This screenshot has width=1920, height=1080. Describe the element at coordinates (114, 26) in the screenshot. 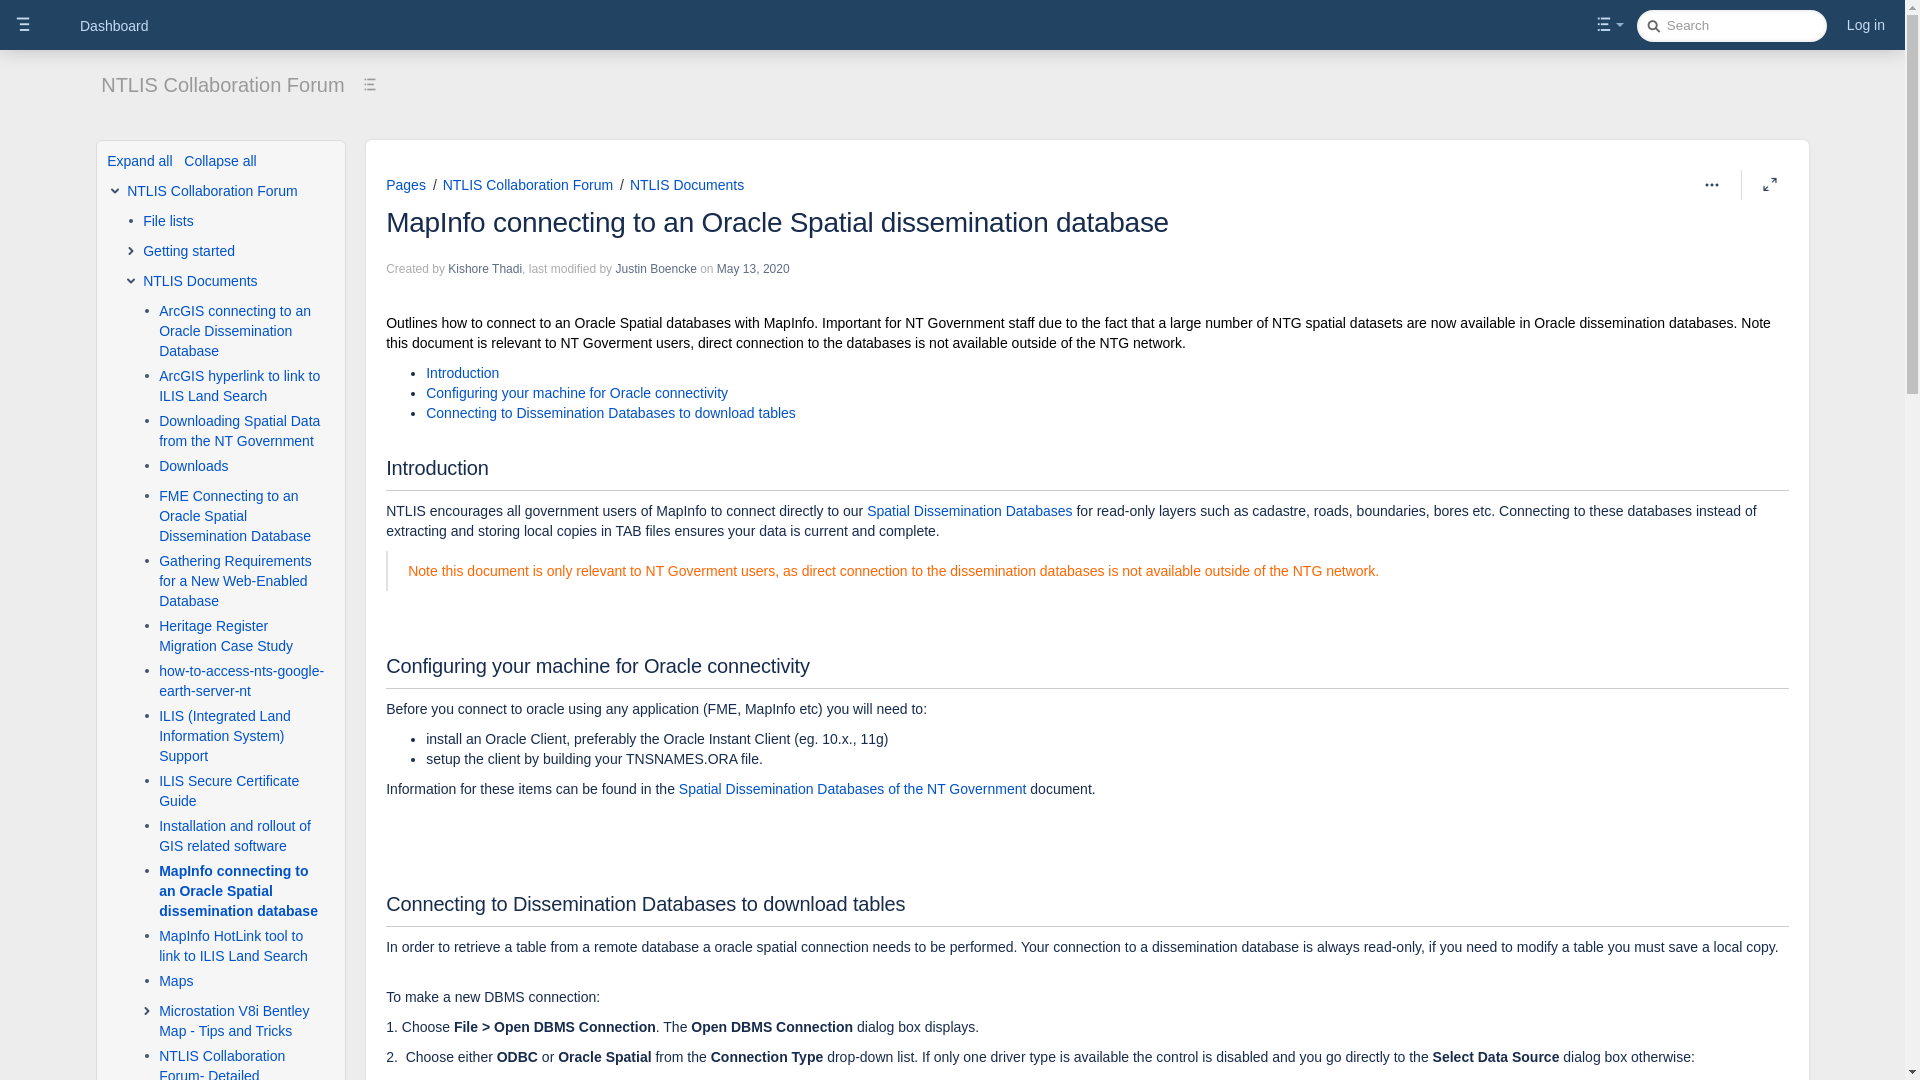

I see `Dashboard` at that location.